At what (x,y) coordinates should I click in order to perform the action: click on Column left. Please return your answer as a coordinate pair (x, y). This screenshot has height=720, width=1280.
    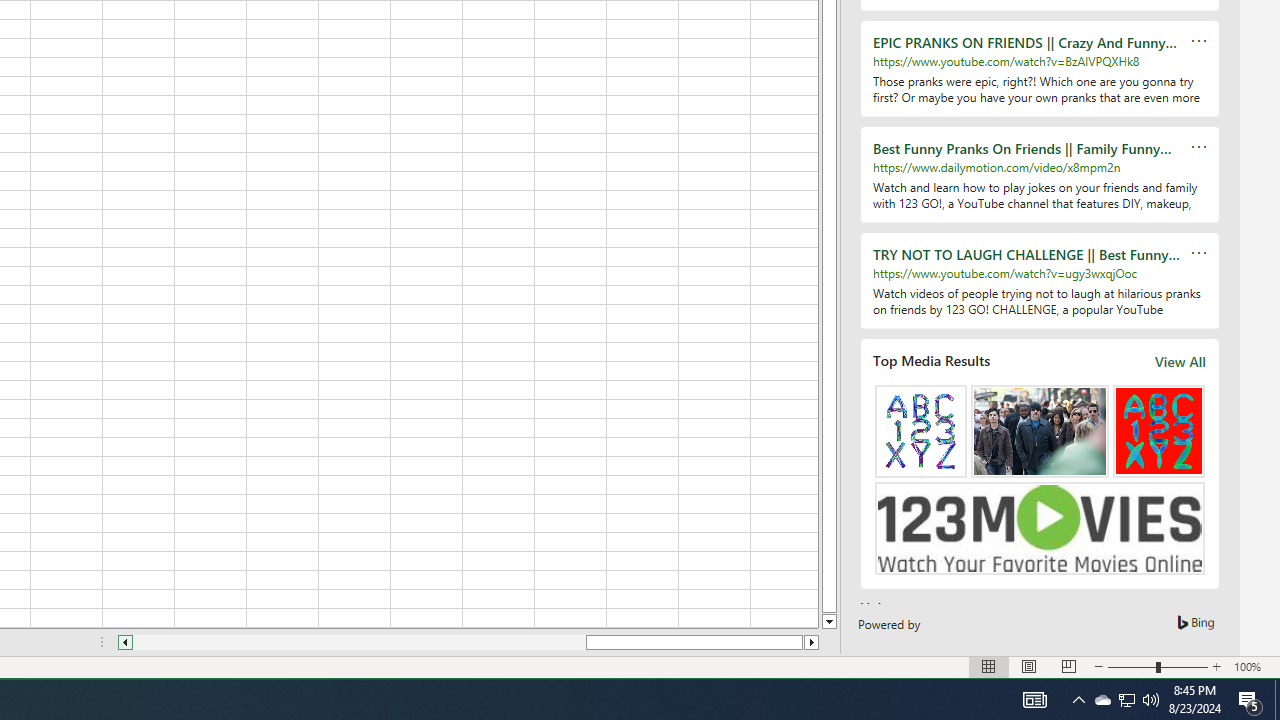
    Looking at the image, I should click on (1277, 700).